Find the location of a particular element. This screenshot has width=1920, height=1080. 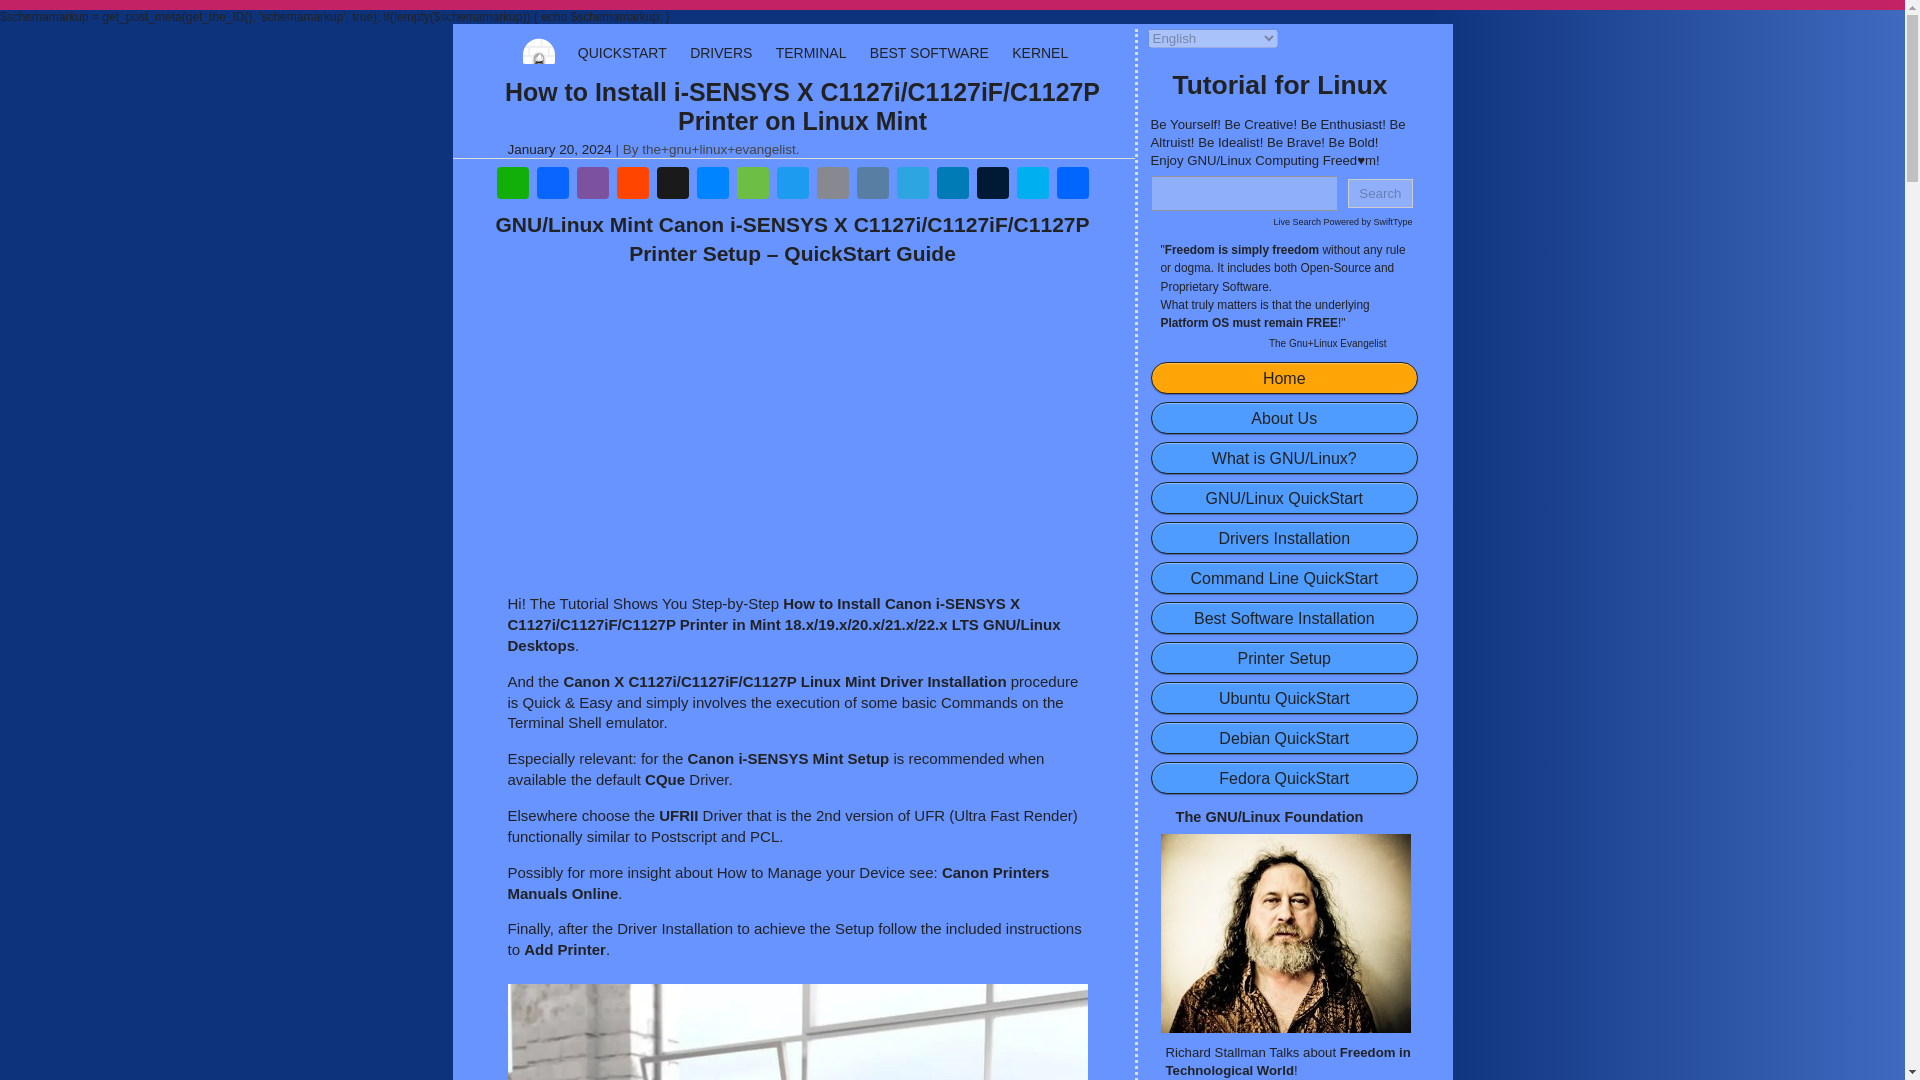

Messenger is located at coordinates (711, 186).